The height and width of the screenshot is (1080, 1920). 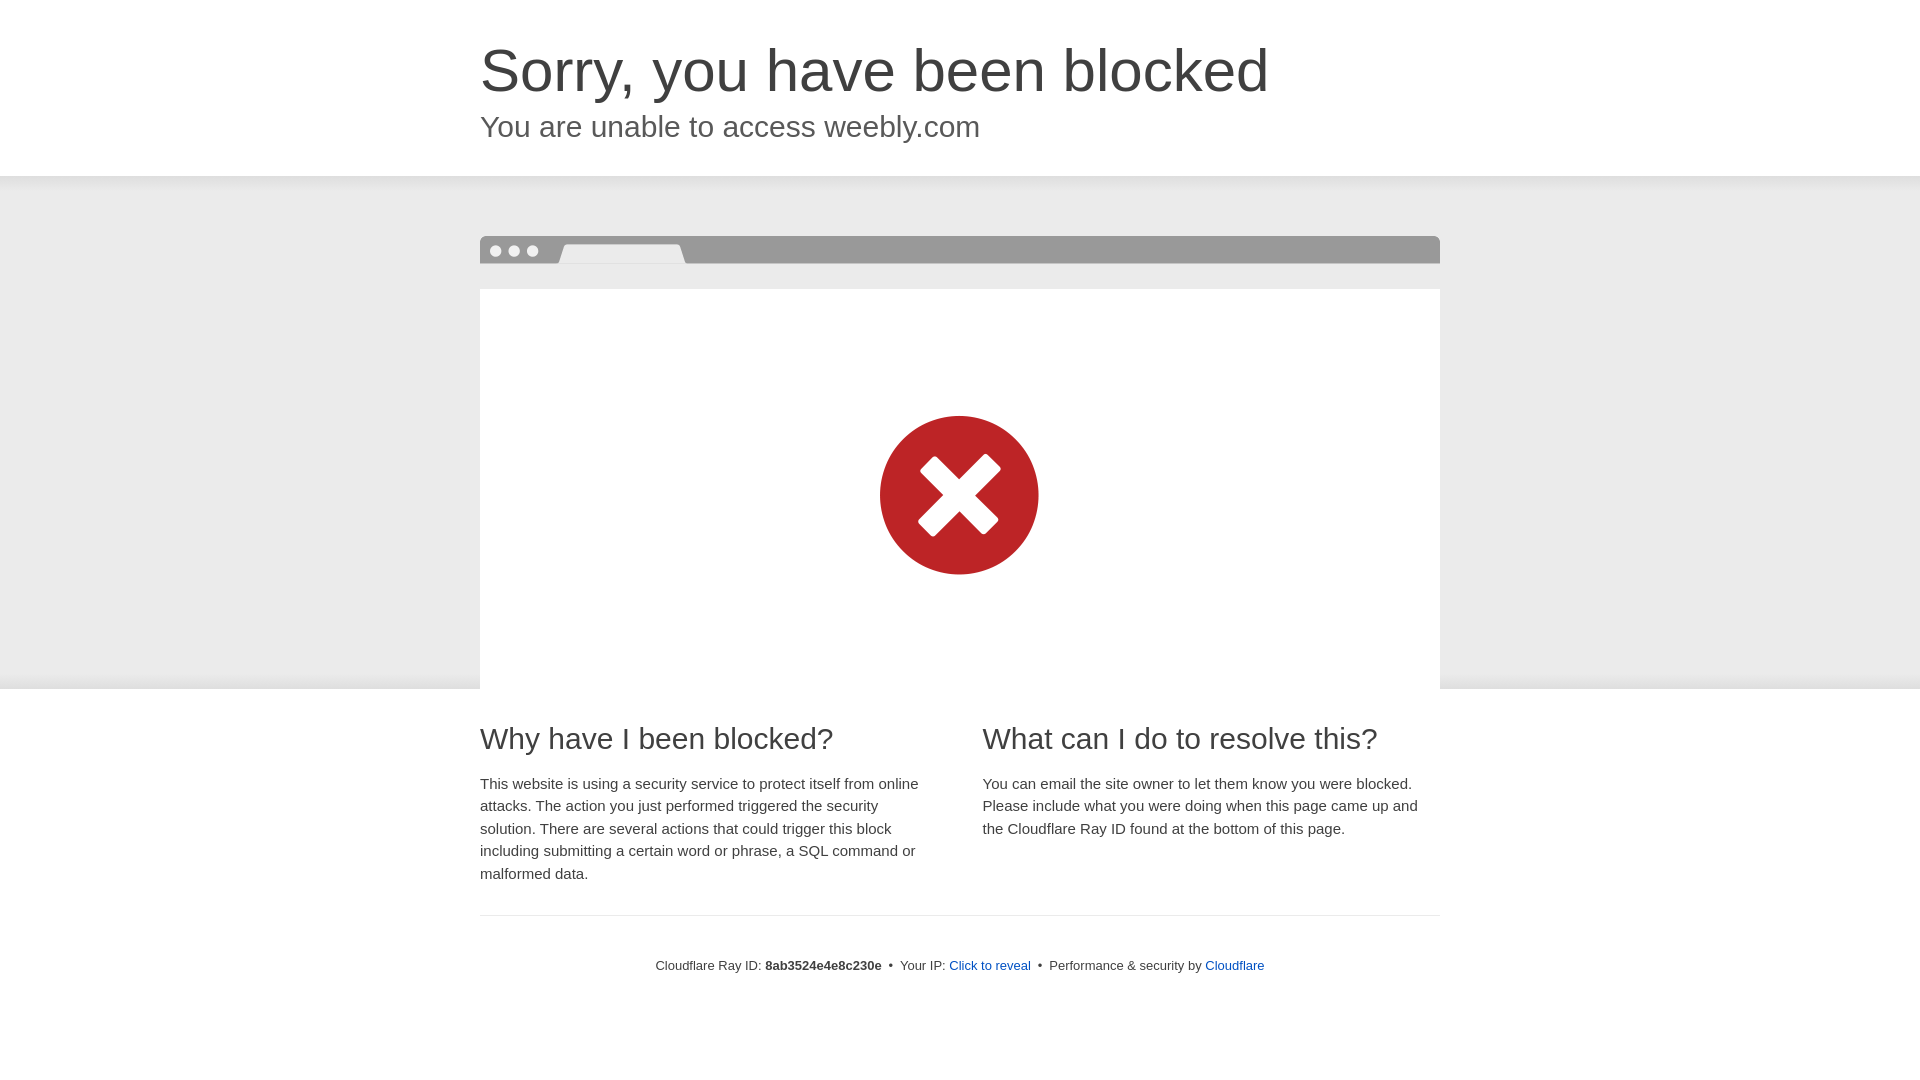 I want to click on Click to reveal, so click(x=990, y=966).